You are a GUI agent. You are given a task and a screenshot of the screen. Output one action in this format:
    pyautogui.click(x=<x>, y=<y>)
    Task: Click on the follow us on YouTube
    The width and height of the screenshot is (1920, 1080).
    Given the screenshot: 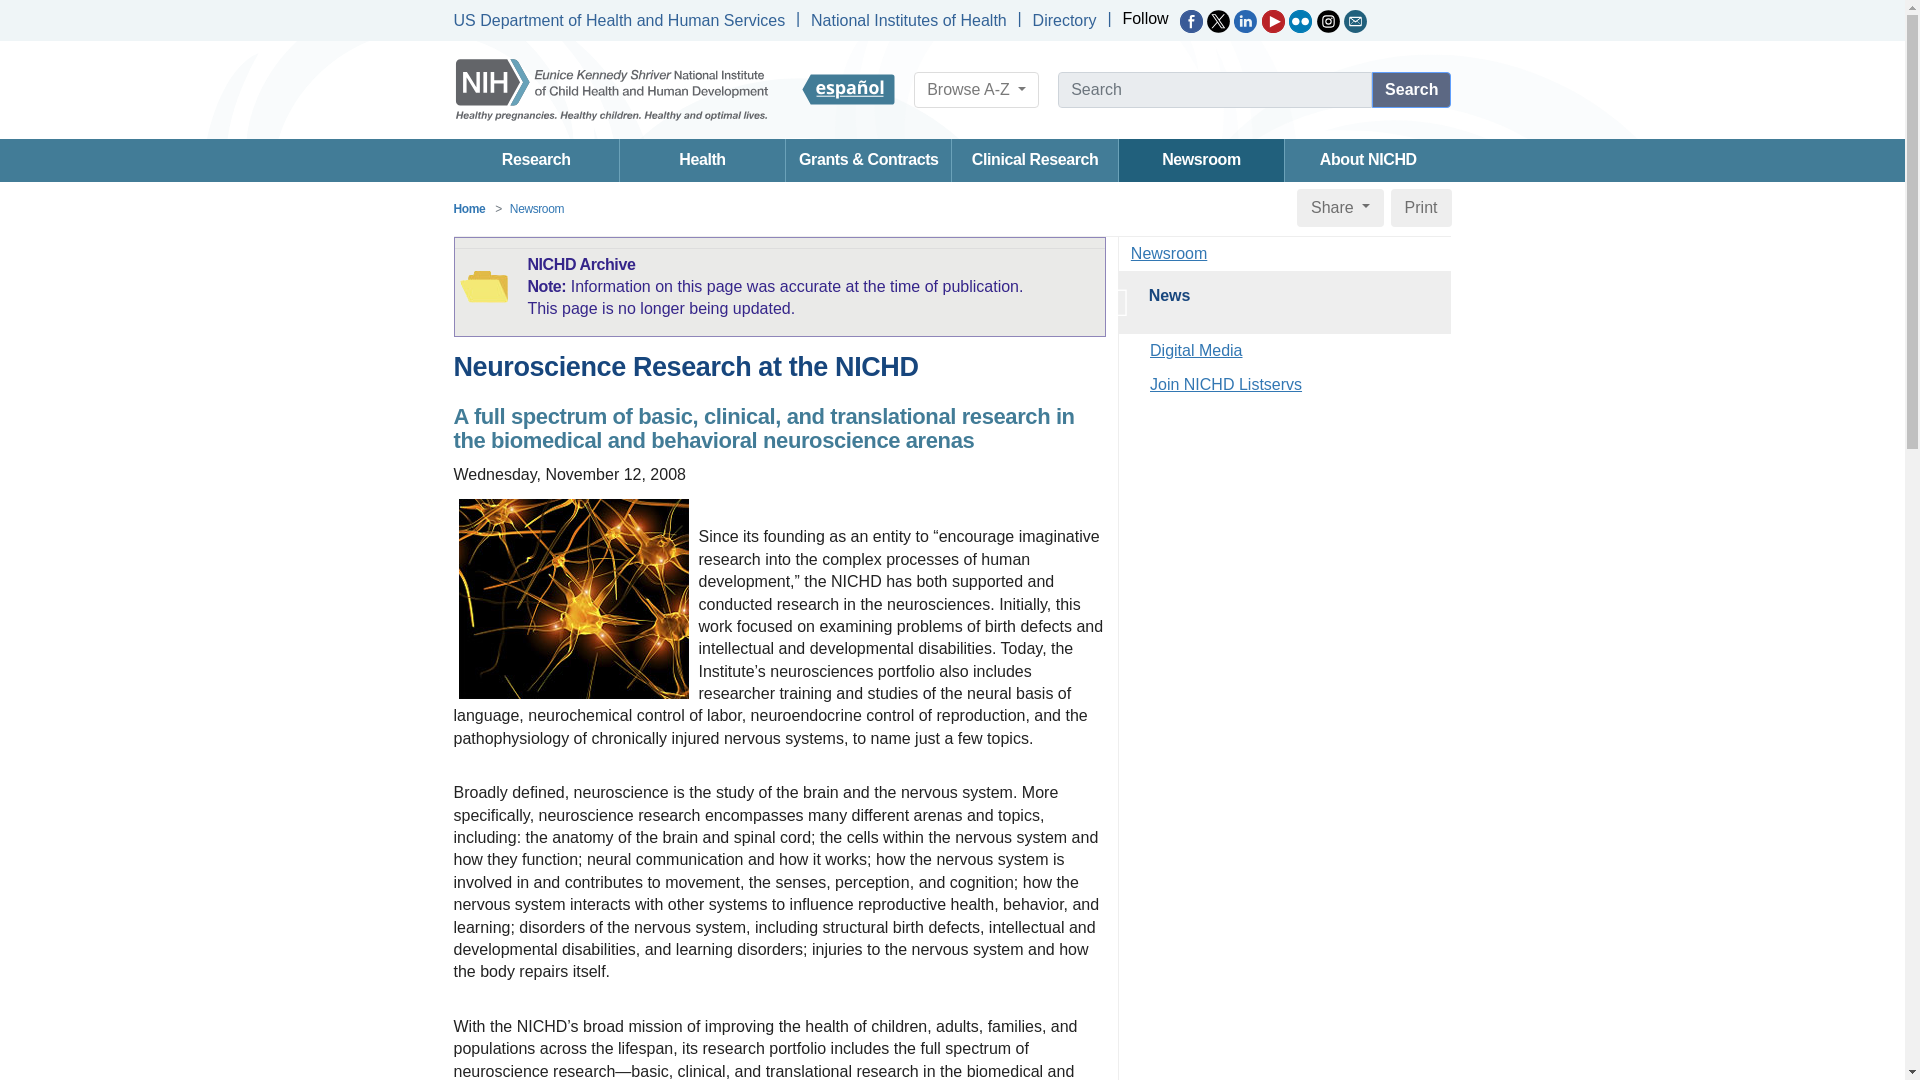 What is the action you would take?
    pyautogui.click(x=1272, y=21)
    